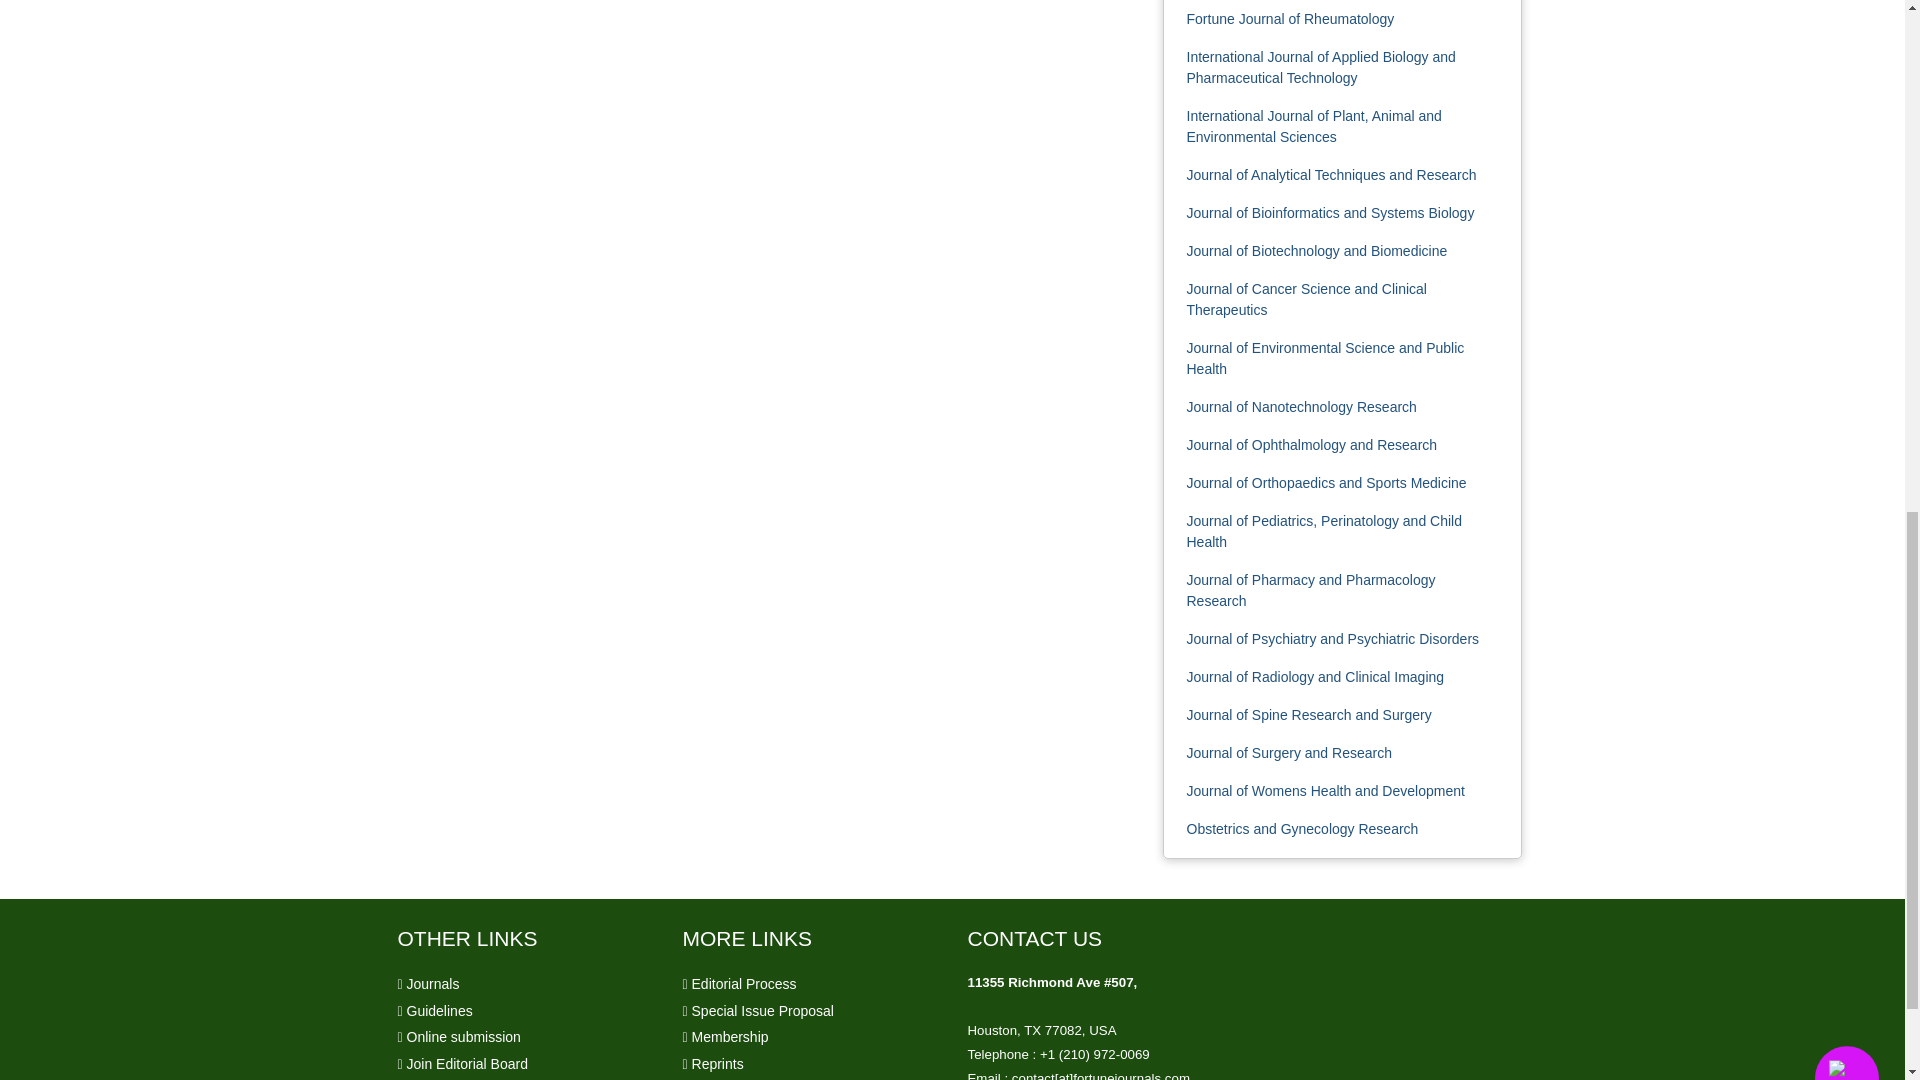  Describe the element at coordinates (1290, 18) in the screenshot. I see `Fortune Journal of Rheumatology` at that location.